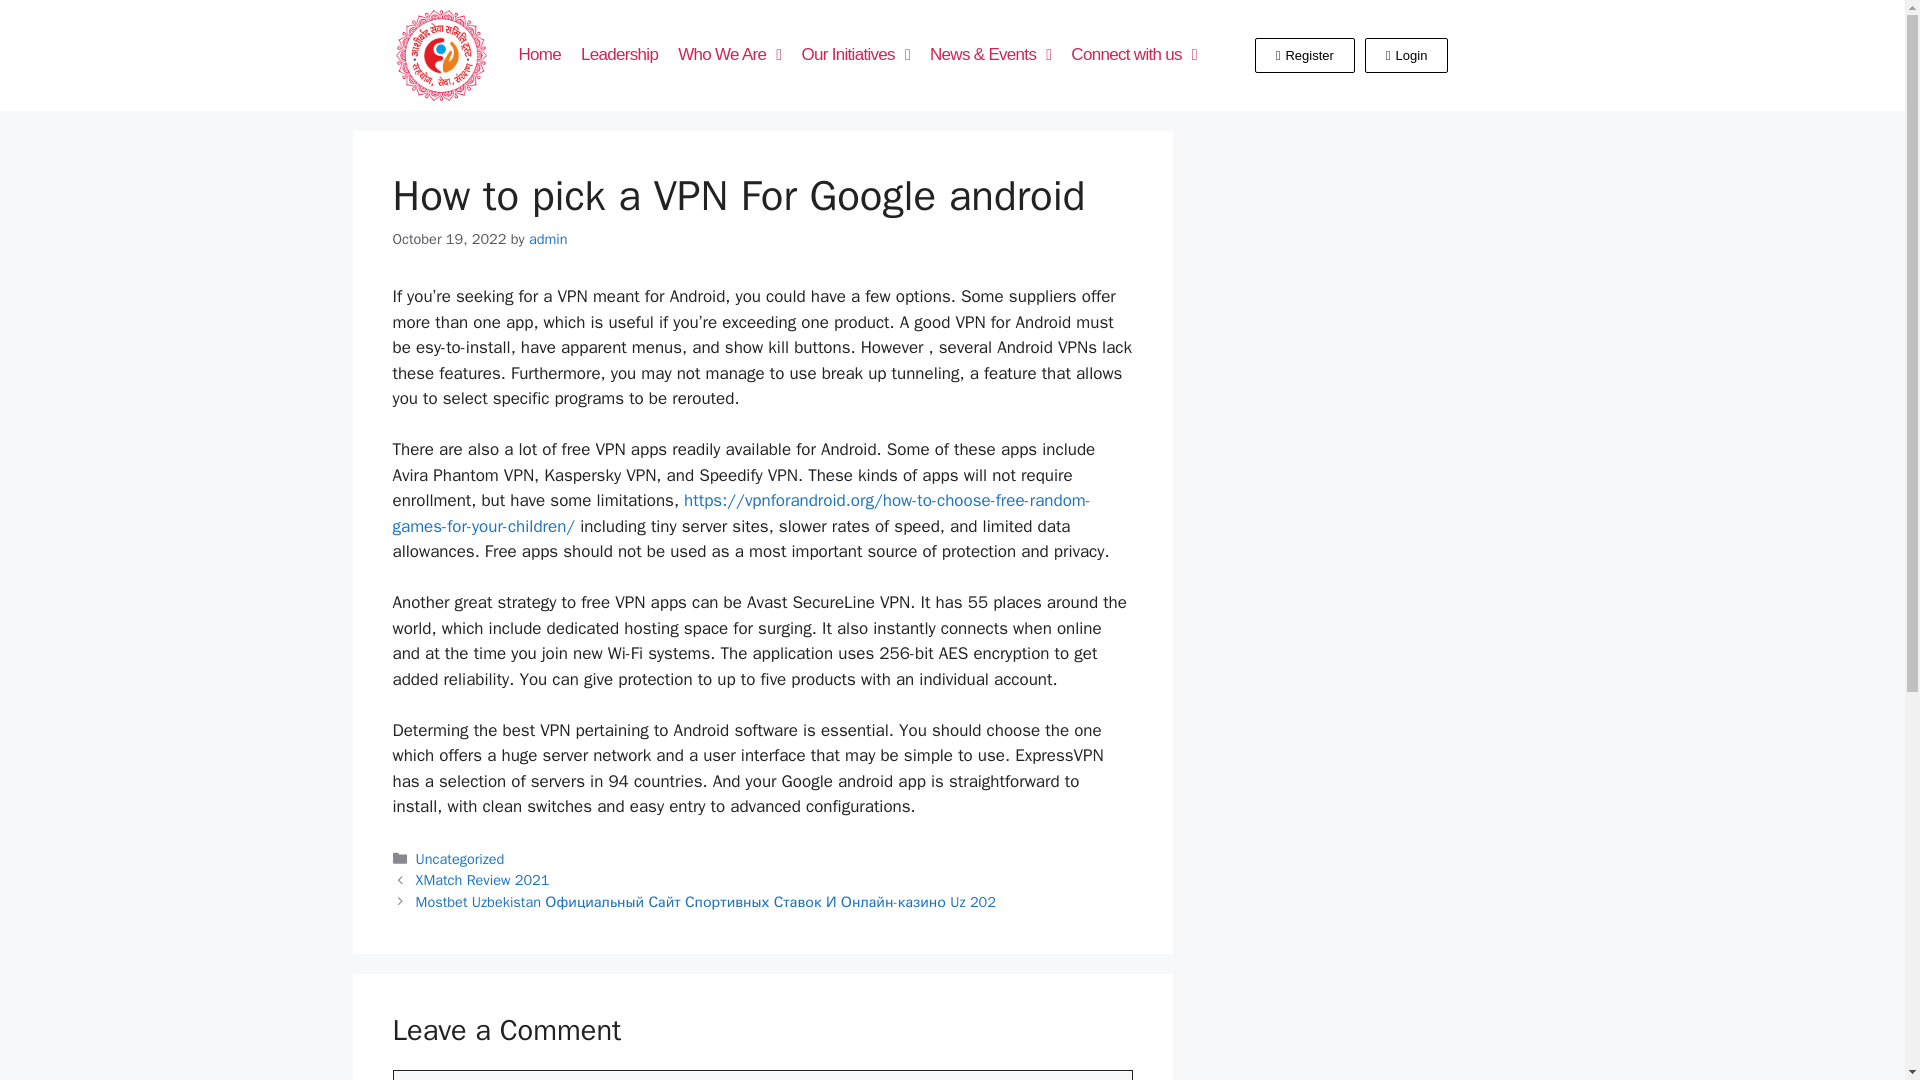 Image resolution: width=1920 pixels, height=1080 pixels. I want to click on View all posts by admin, so click(548, 239).